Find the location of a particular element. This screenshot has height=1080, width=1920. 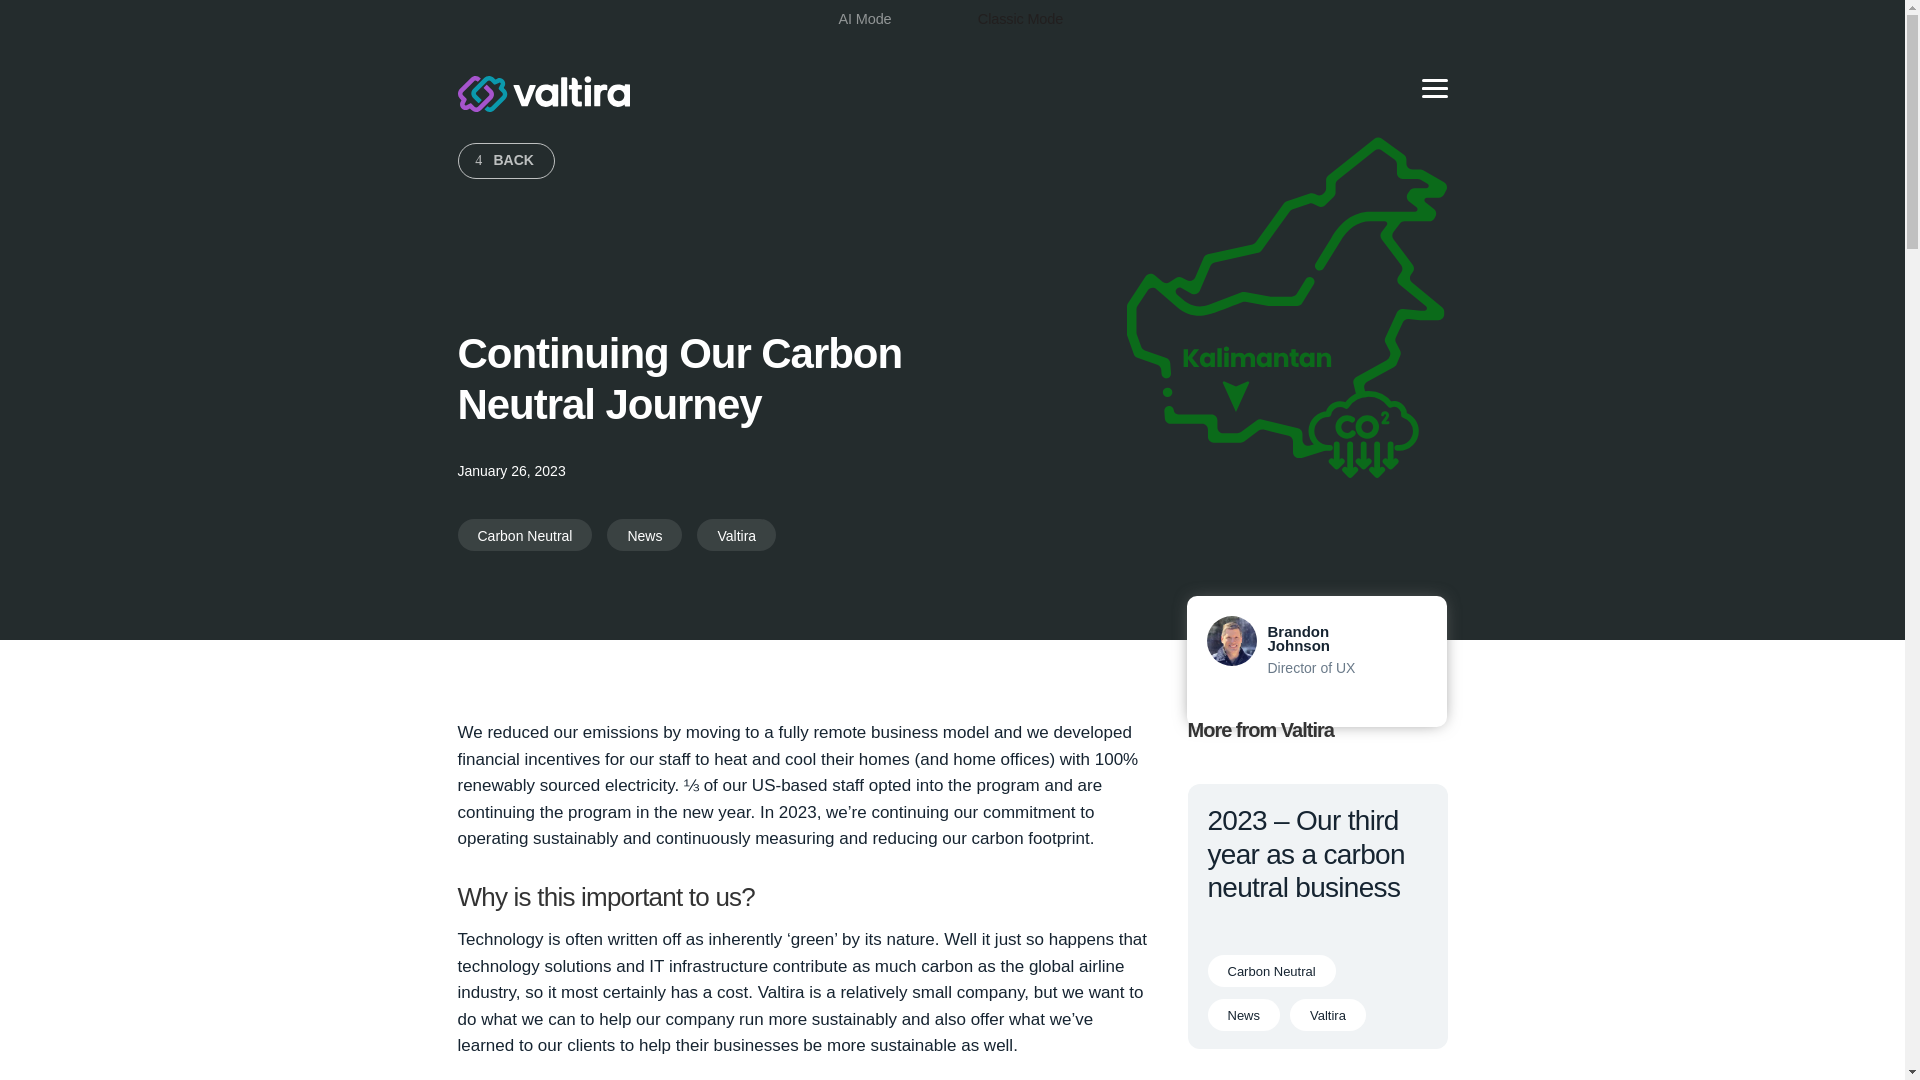

Carbon Neutral is located at coordinates (526, 534).